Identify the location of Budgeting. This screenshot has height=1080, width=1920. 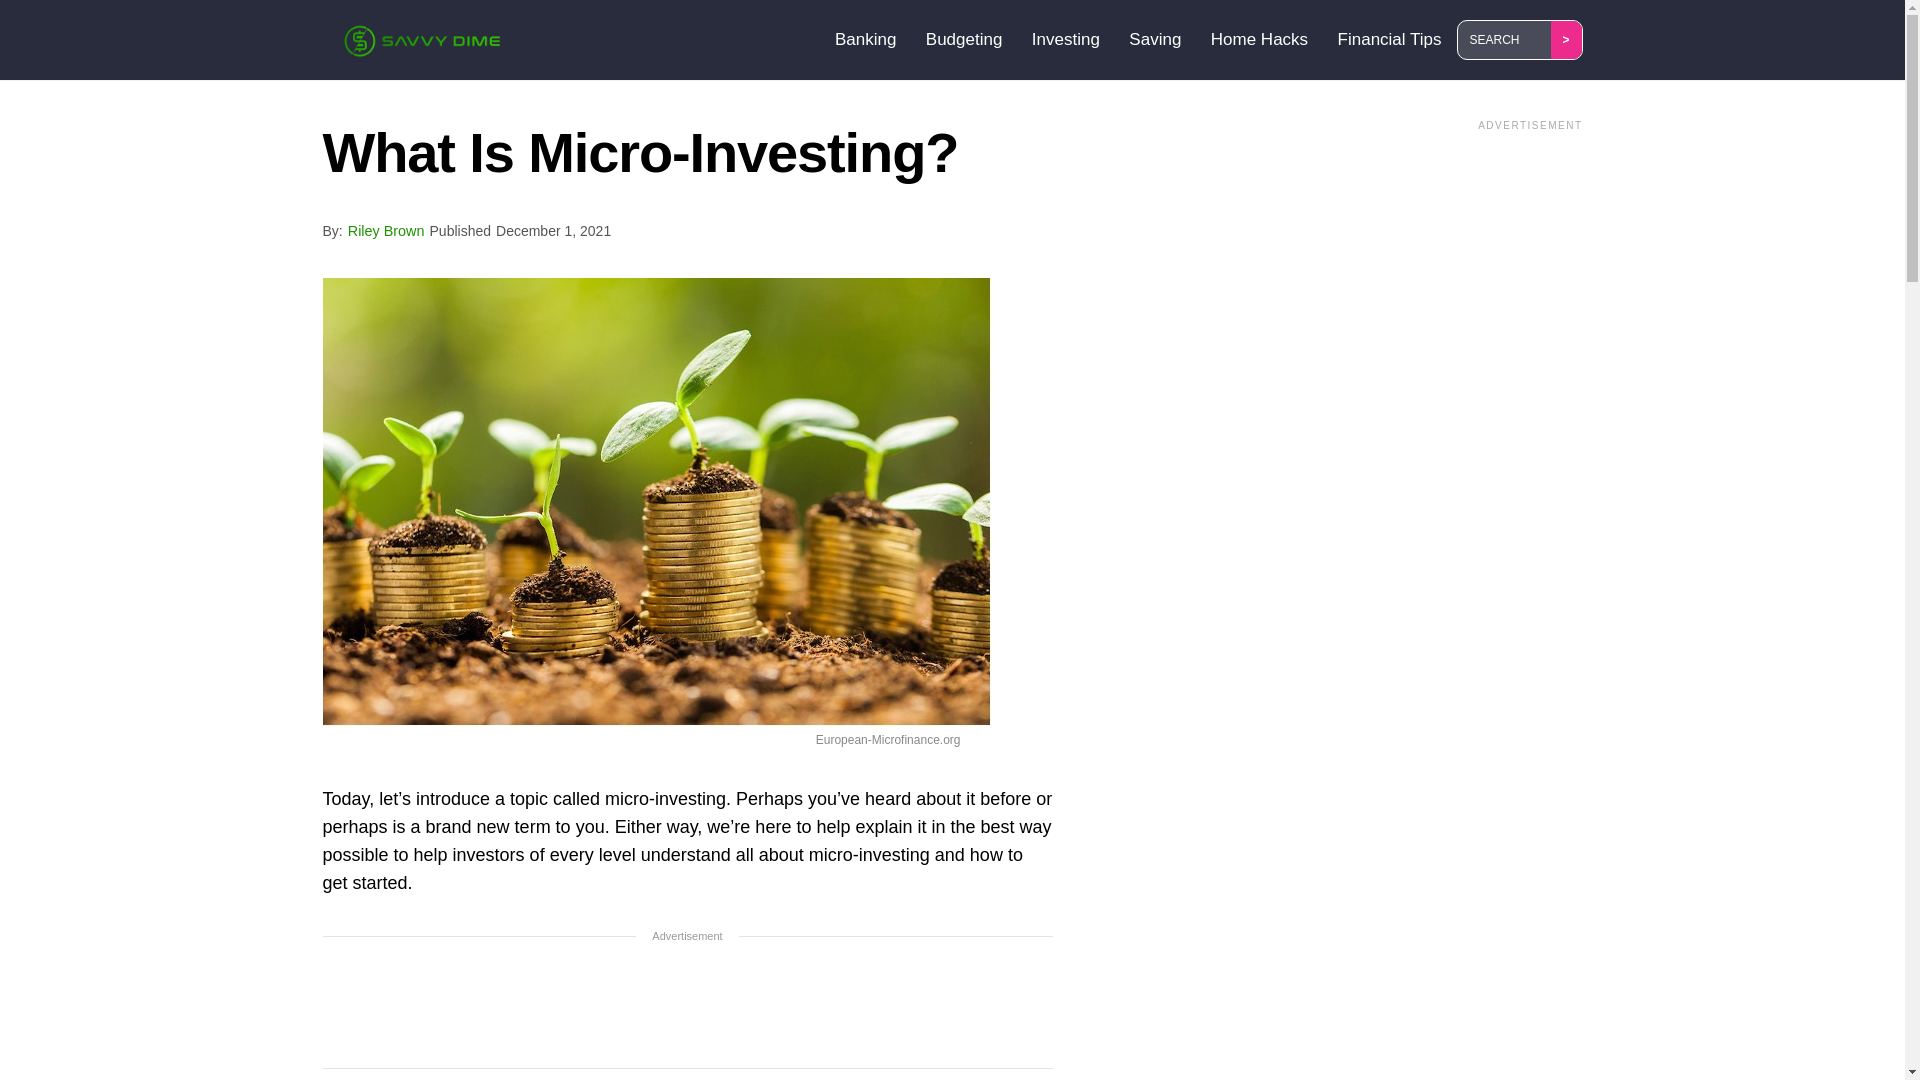
(966, 39).